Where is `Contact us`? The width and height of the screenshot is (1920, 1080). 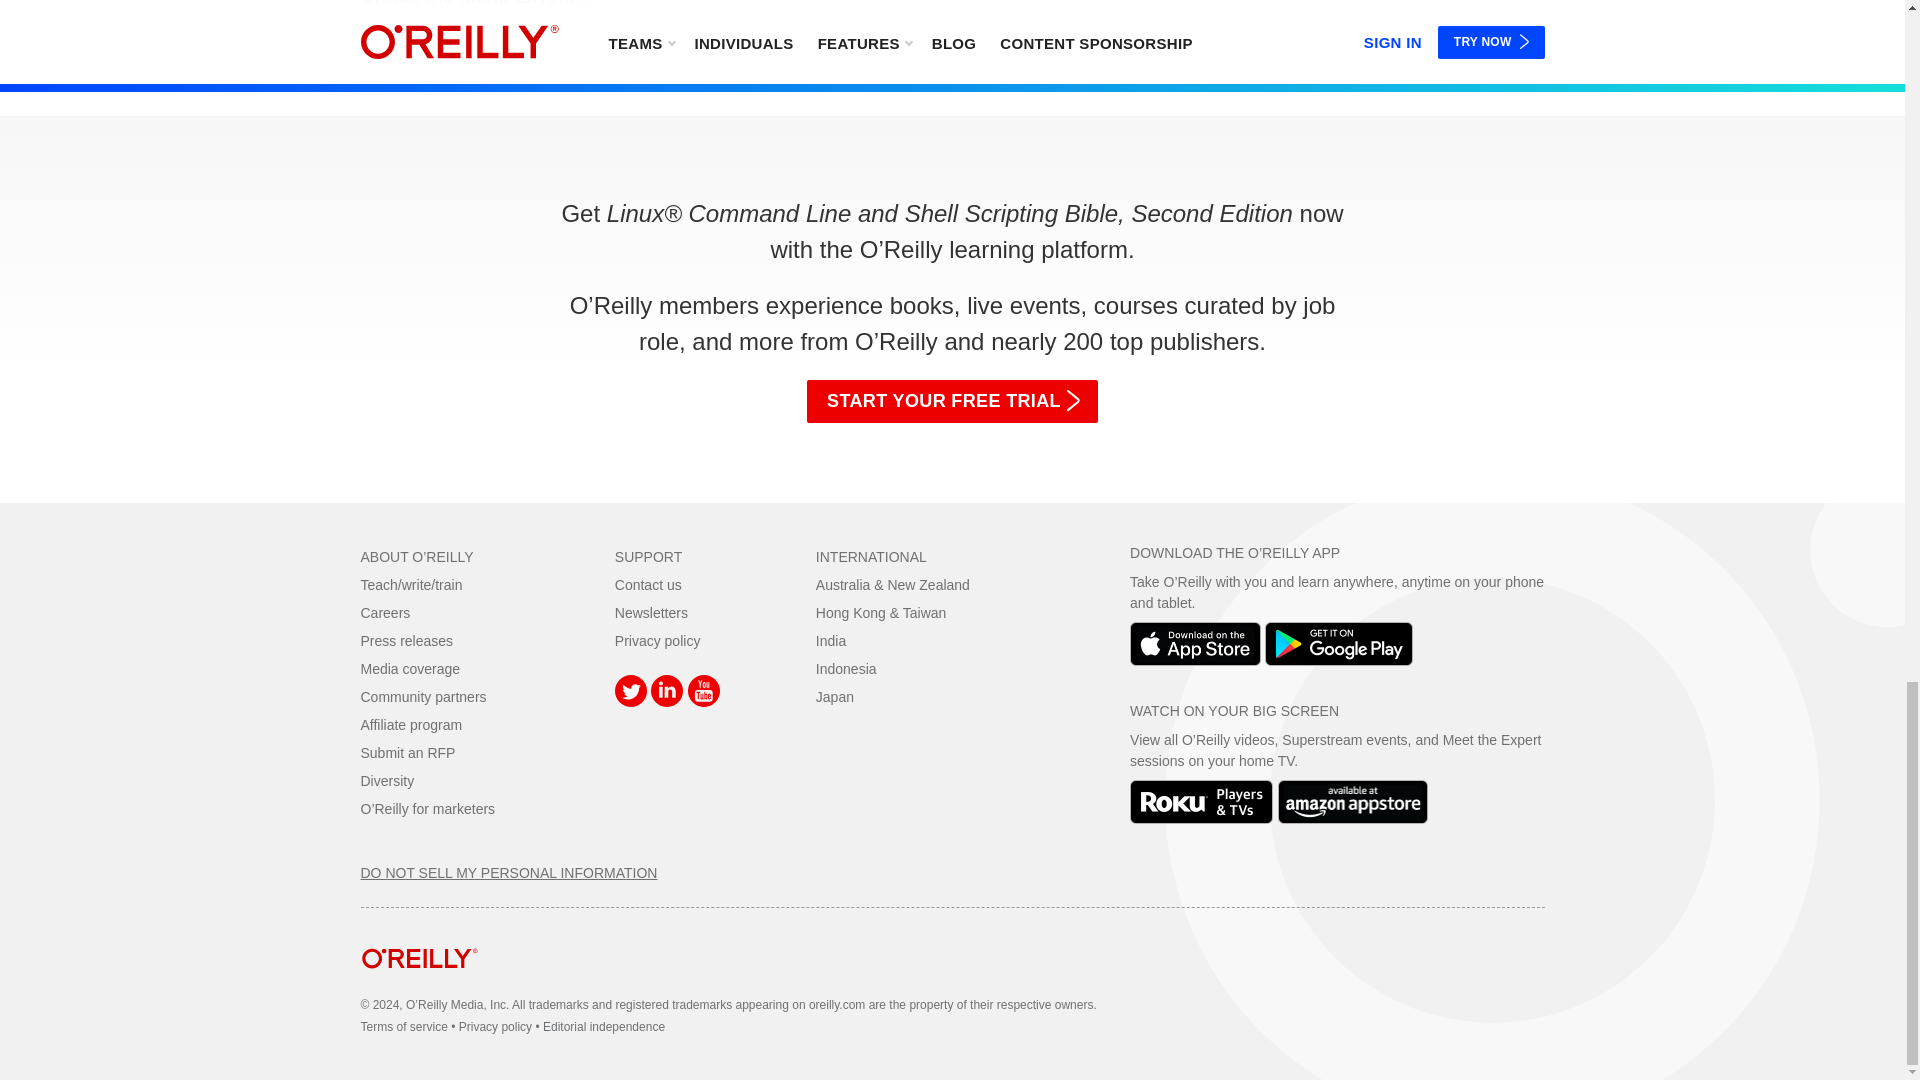
Contact us is located at coordinates (648, 584).